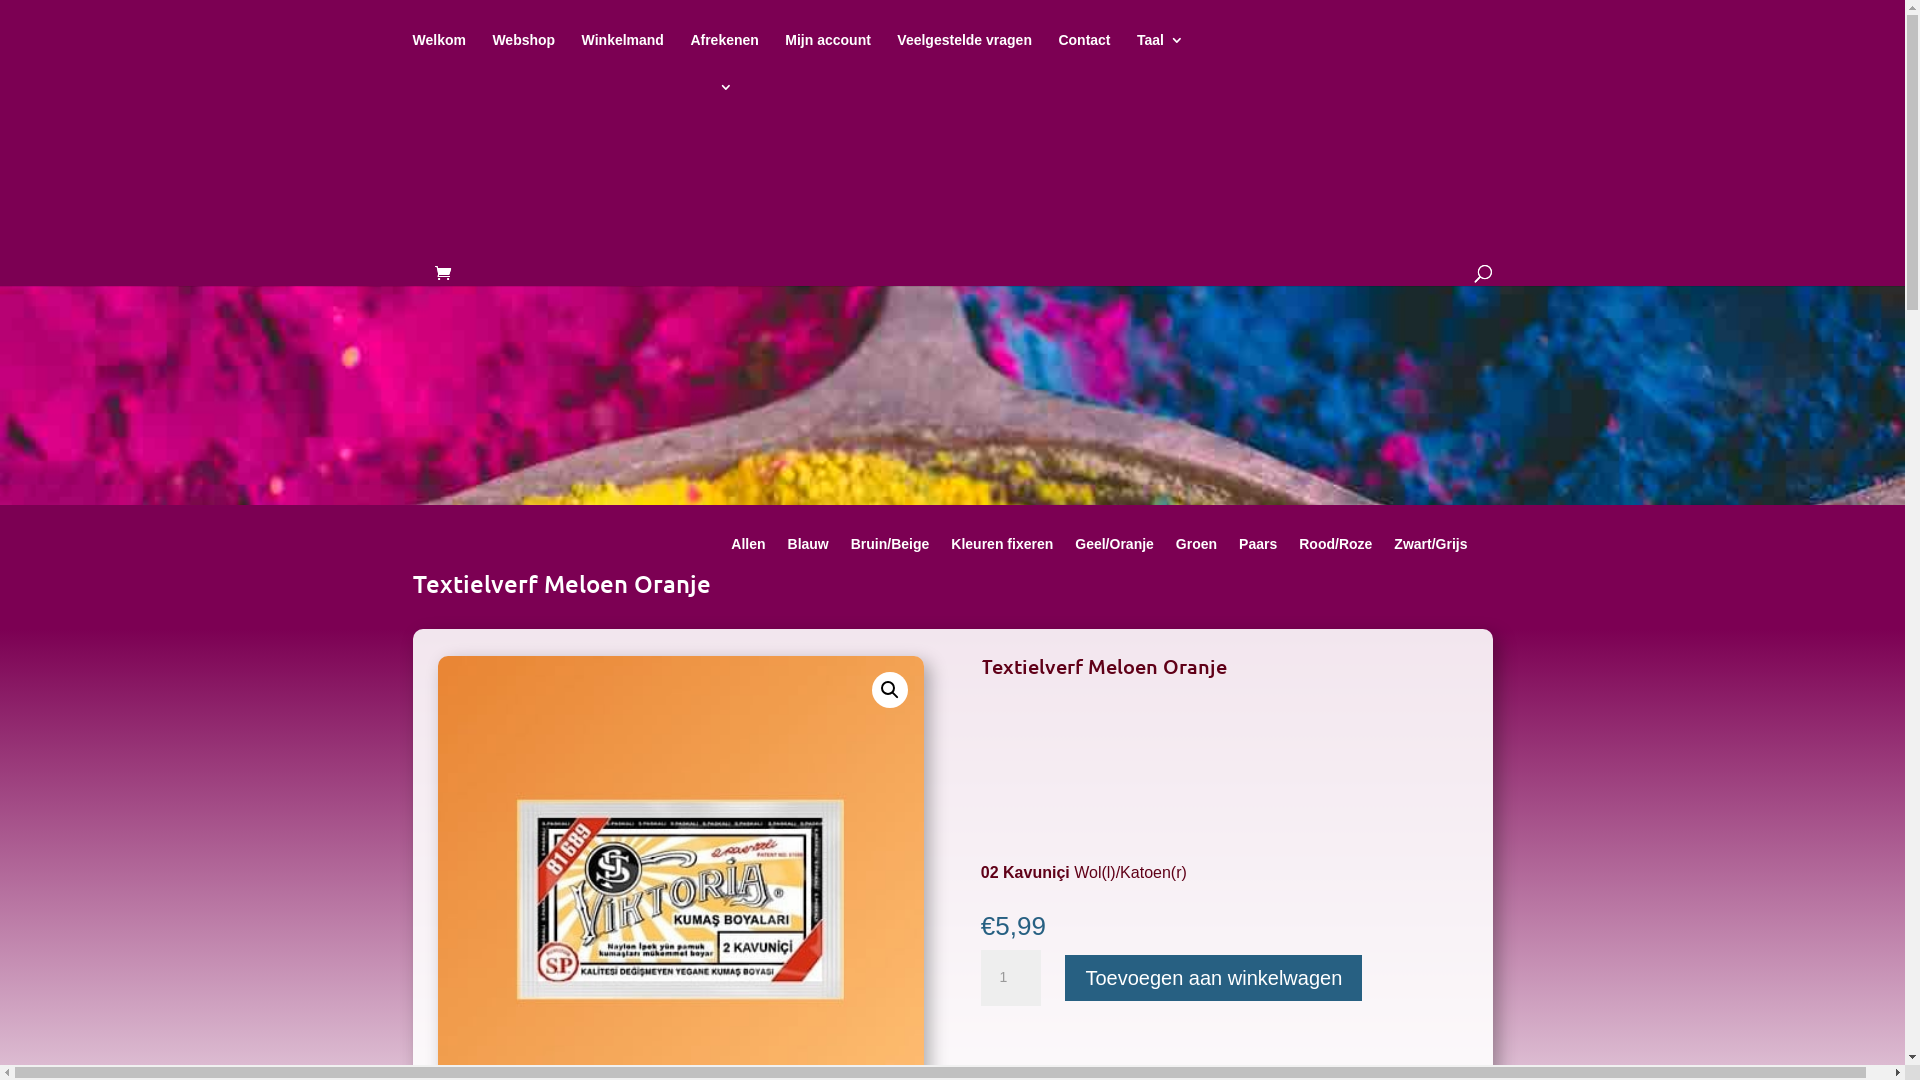  What do you see at coordinates (1114, 548) in the screenshot?
I see `Geel/Oranje` at bounding box center [1114, 548].